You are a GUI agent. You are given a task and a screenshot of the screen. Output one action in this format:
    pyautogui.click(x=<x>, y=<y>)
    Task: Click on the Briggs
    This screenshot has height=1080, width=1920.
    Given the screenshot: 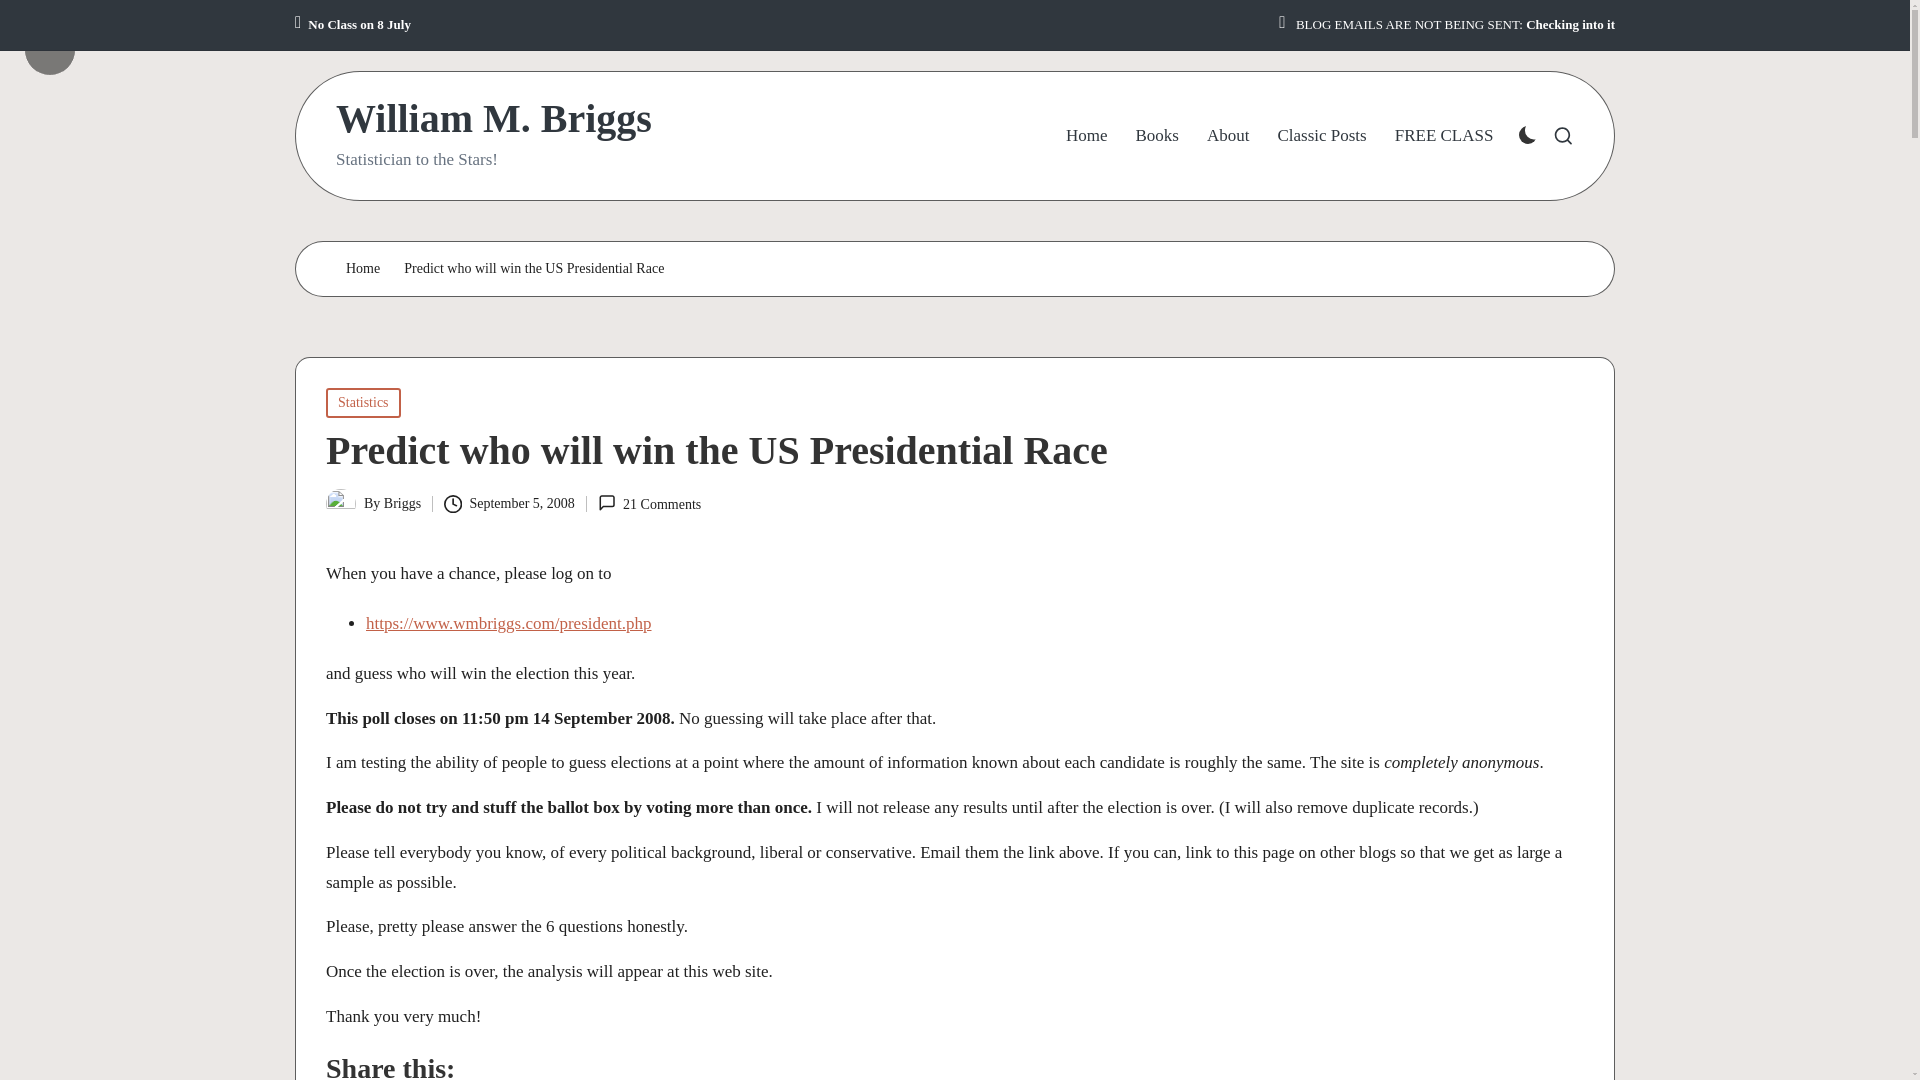 What is the action you would take?
    pyautogui.click(x=402, y=502)
    